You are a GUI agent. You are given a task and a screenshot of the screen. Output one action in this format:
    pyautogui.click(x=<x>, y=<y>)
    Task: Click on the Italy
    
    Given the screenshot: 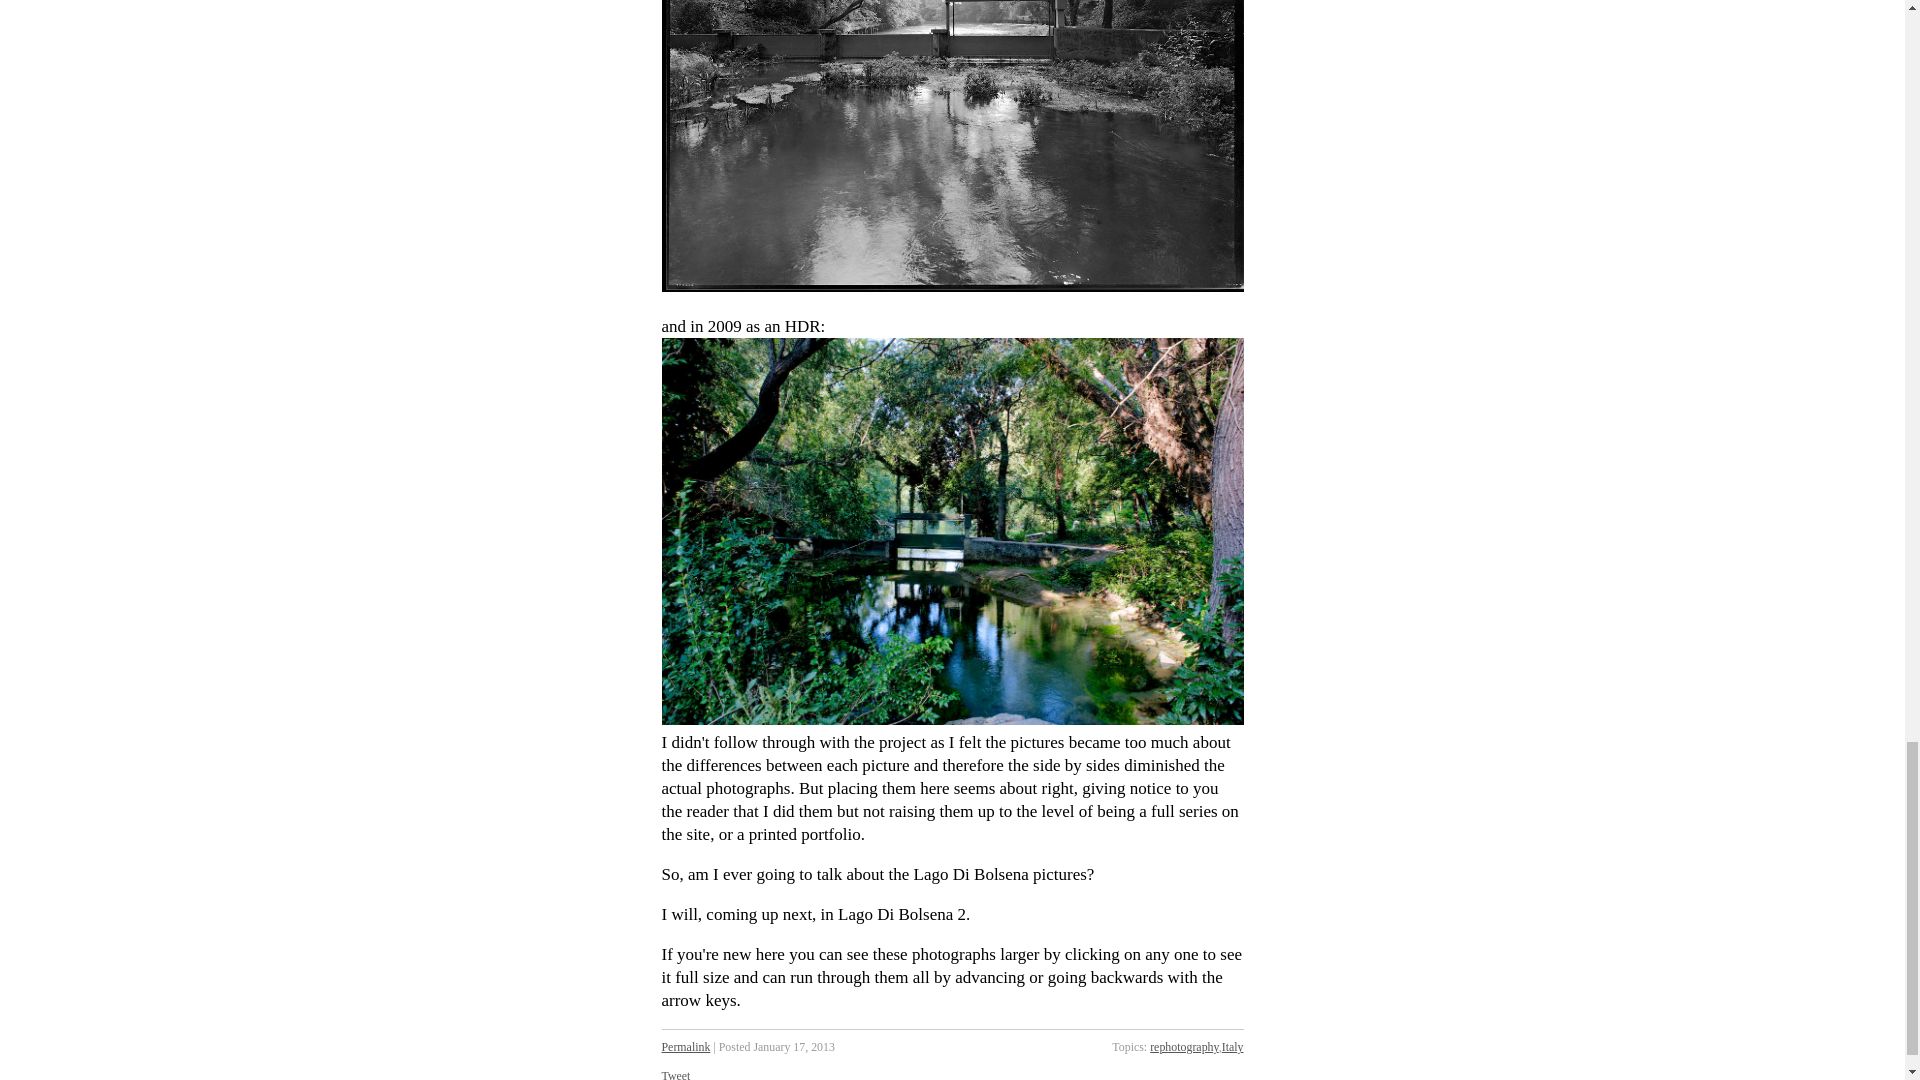 What is the action you would take?
    pyautogui.click(x=1232, y=1047)
    